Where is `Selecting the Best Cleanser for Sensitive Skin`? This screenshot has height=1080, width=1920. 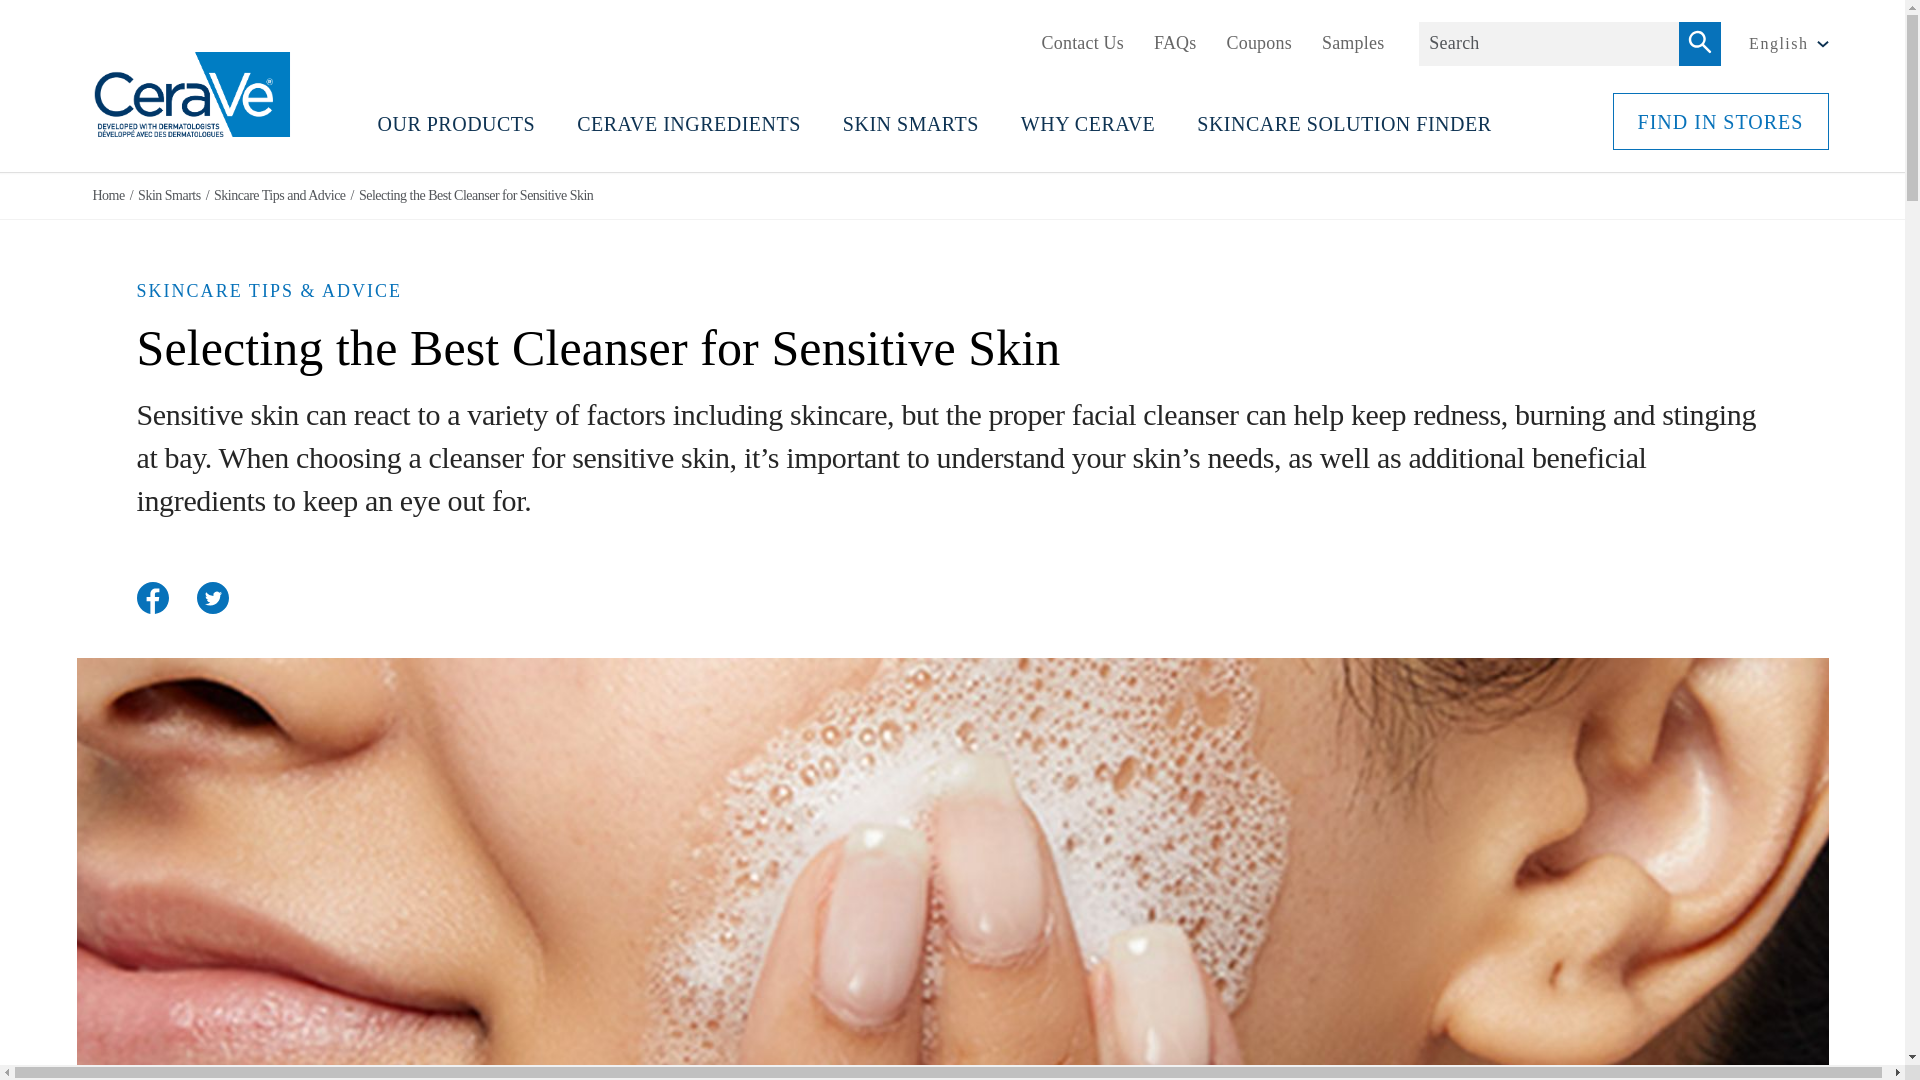
Selecting the Best Cleanser for Sensitive Skin is located at coordinates (469, 196).